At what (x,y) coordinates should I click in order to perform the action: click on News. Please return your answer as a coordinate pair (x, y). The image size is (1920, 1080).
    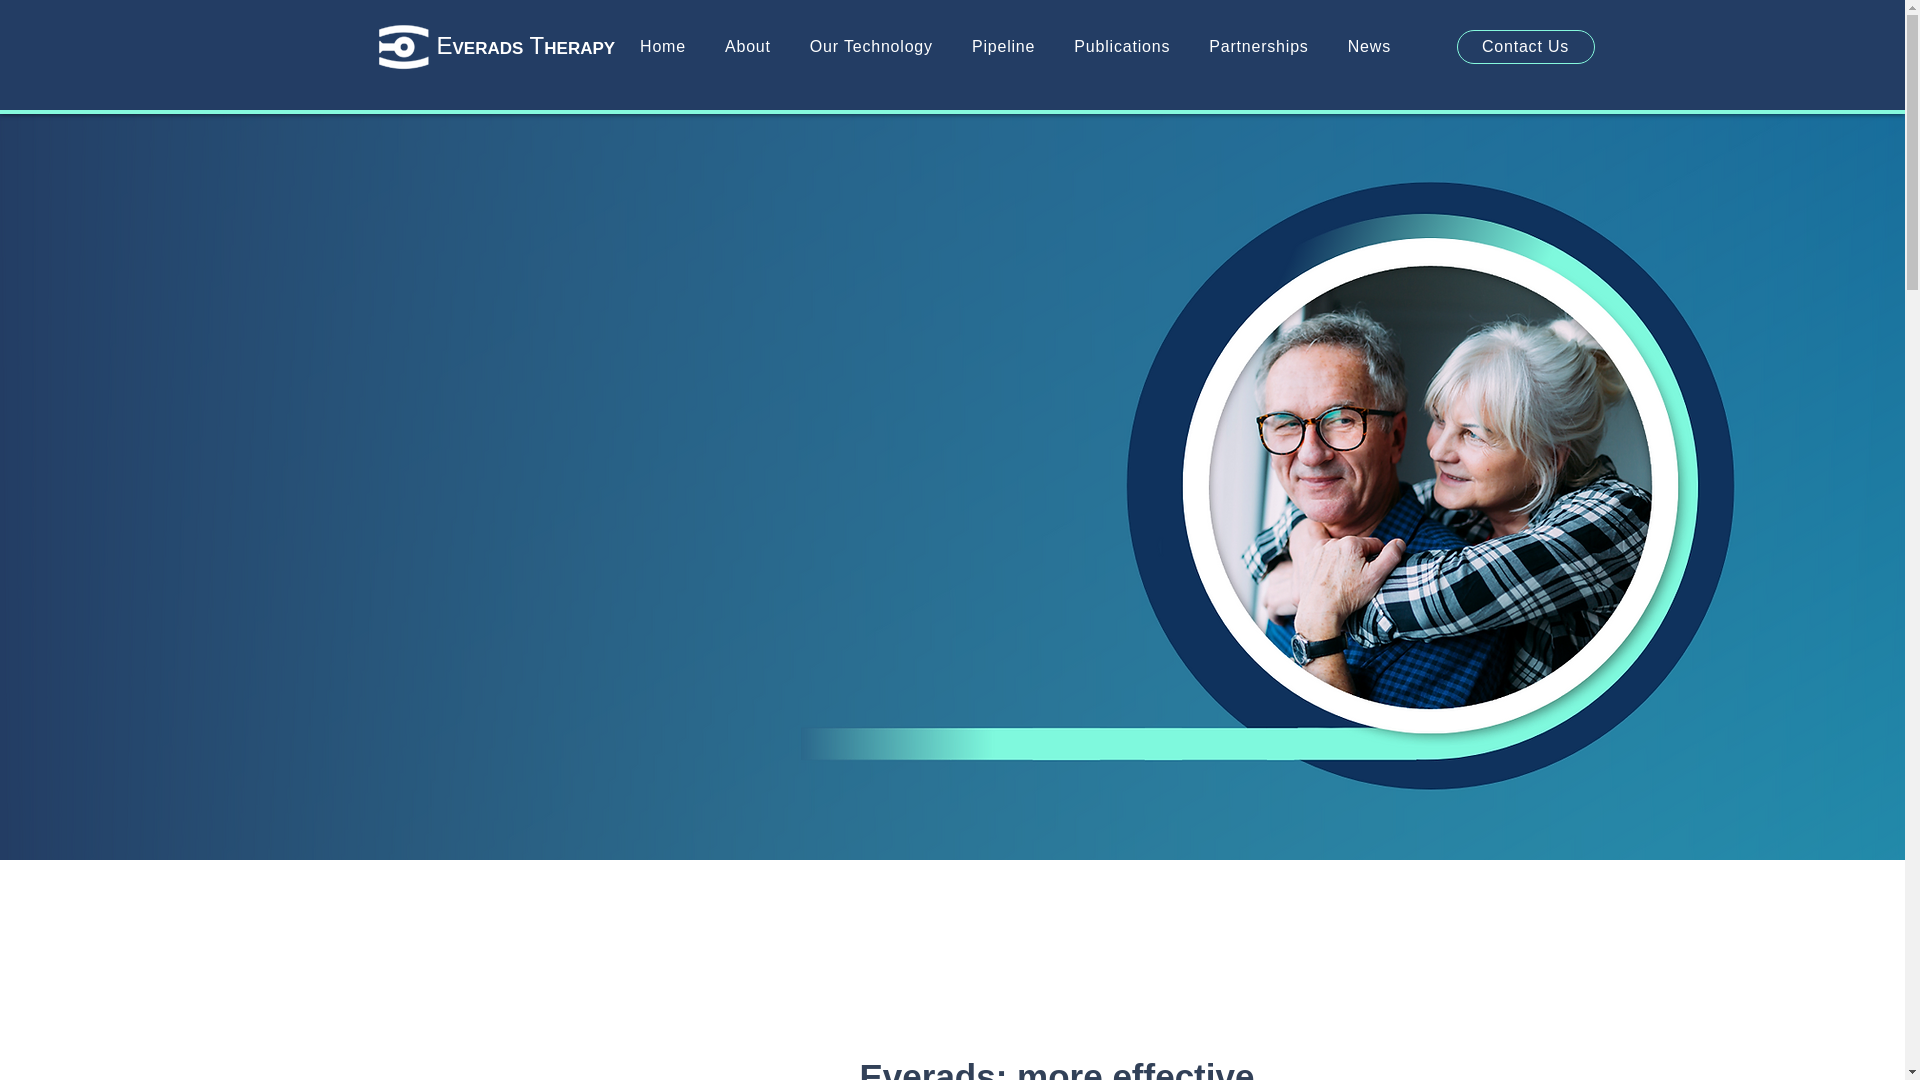
    Looking at the image, I should click on (1368, 46).